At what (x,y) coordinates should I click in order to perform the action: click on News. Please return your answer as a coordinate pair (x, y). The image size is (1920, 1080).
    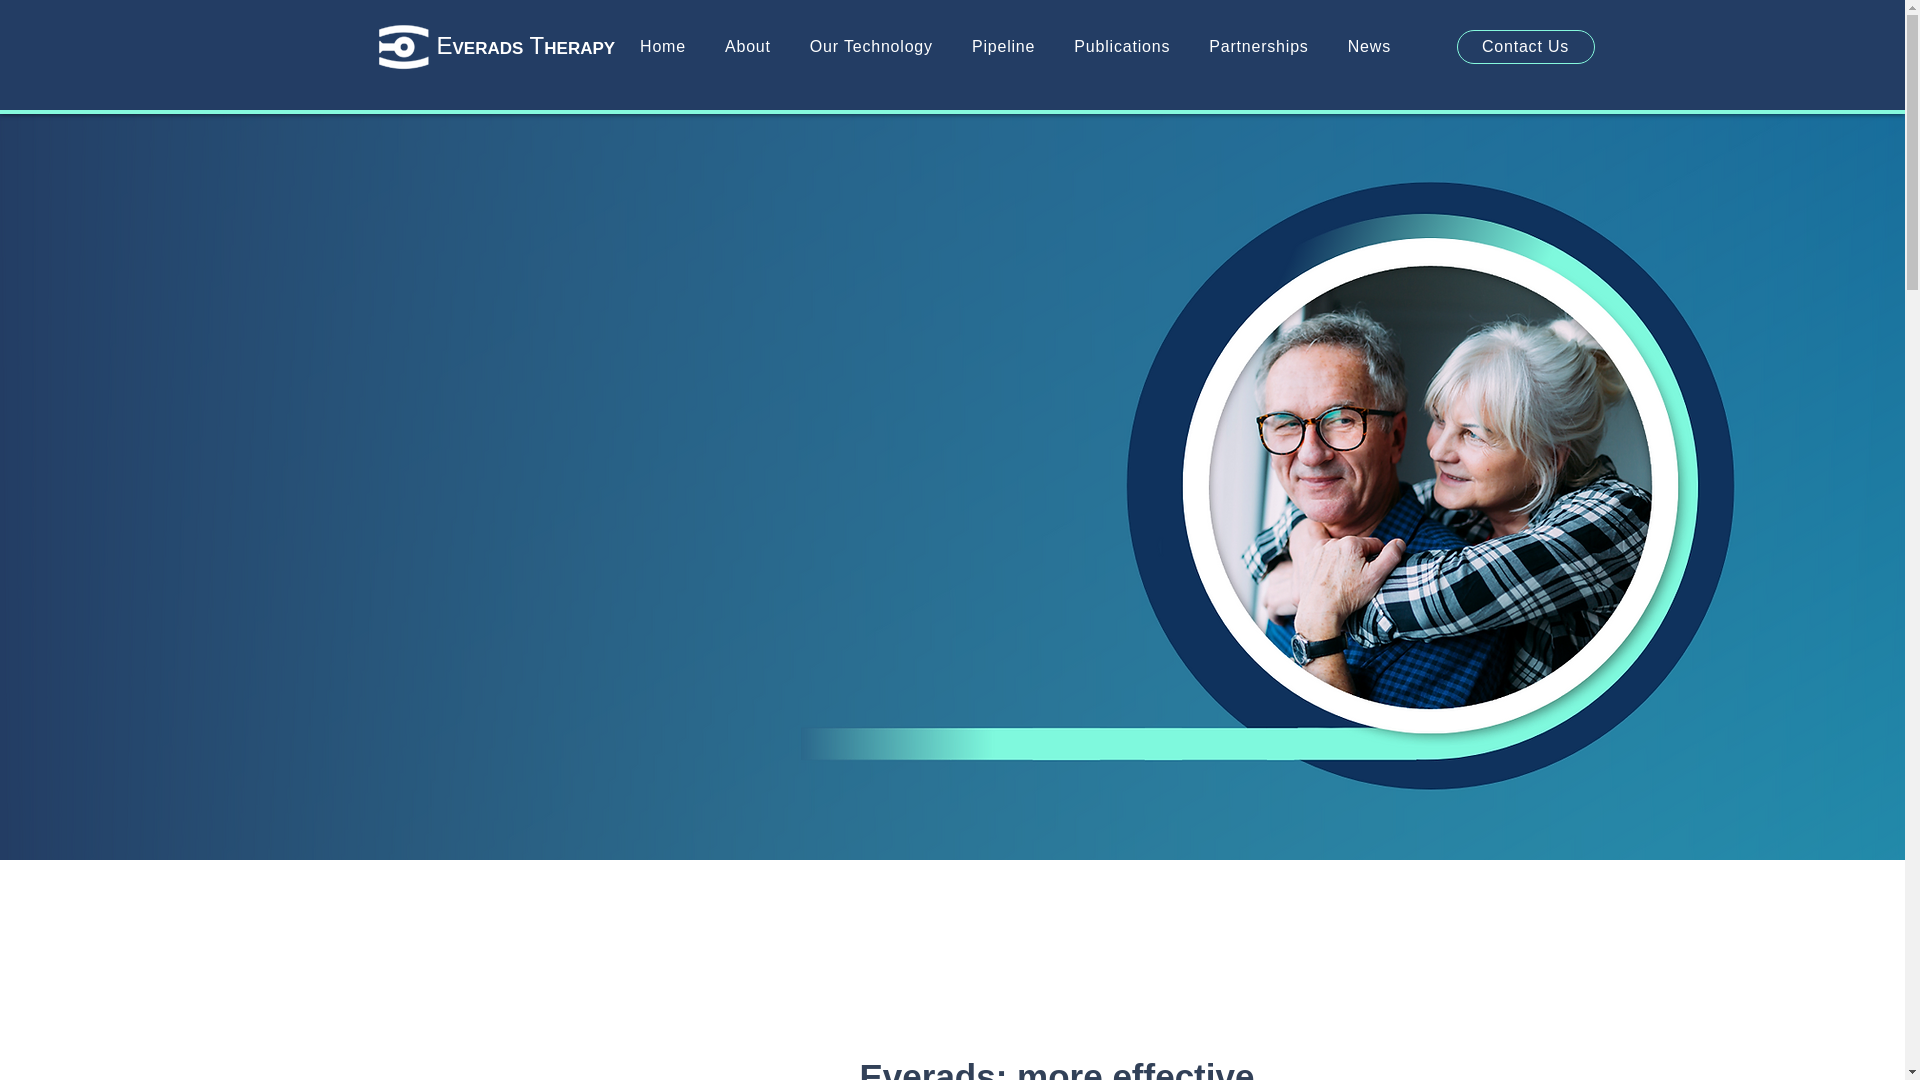
    Looking at the image, I should click on (1368, 46).